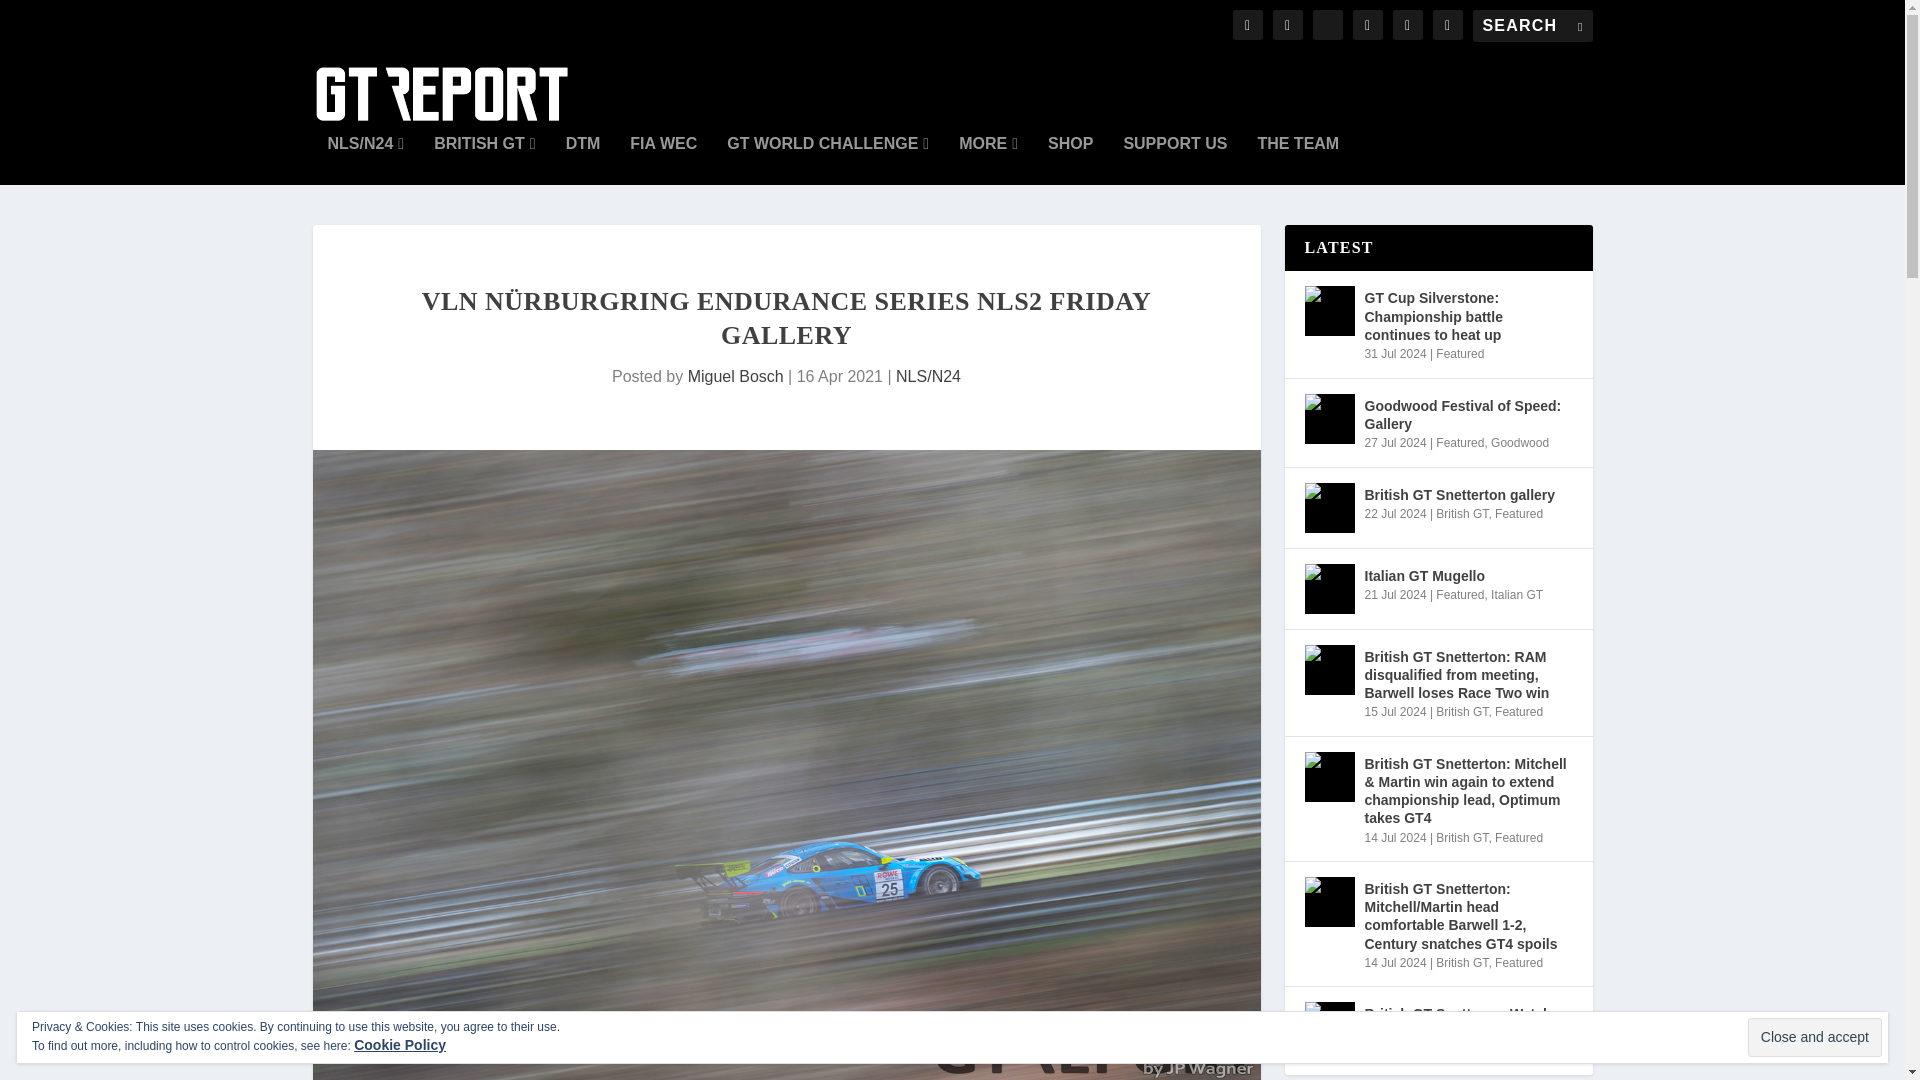 This screenshot has width=1920, height=1080. What do you see at coordinates (1174, 160) in the screenshot?
I see `SUPPORT US` at bounding box center [1174, 160].